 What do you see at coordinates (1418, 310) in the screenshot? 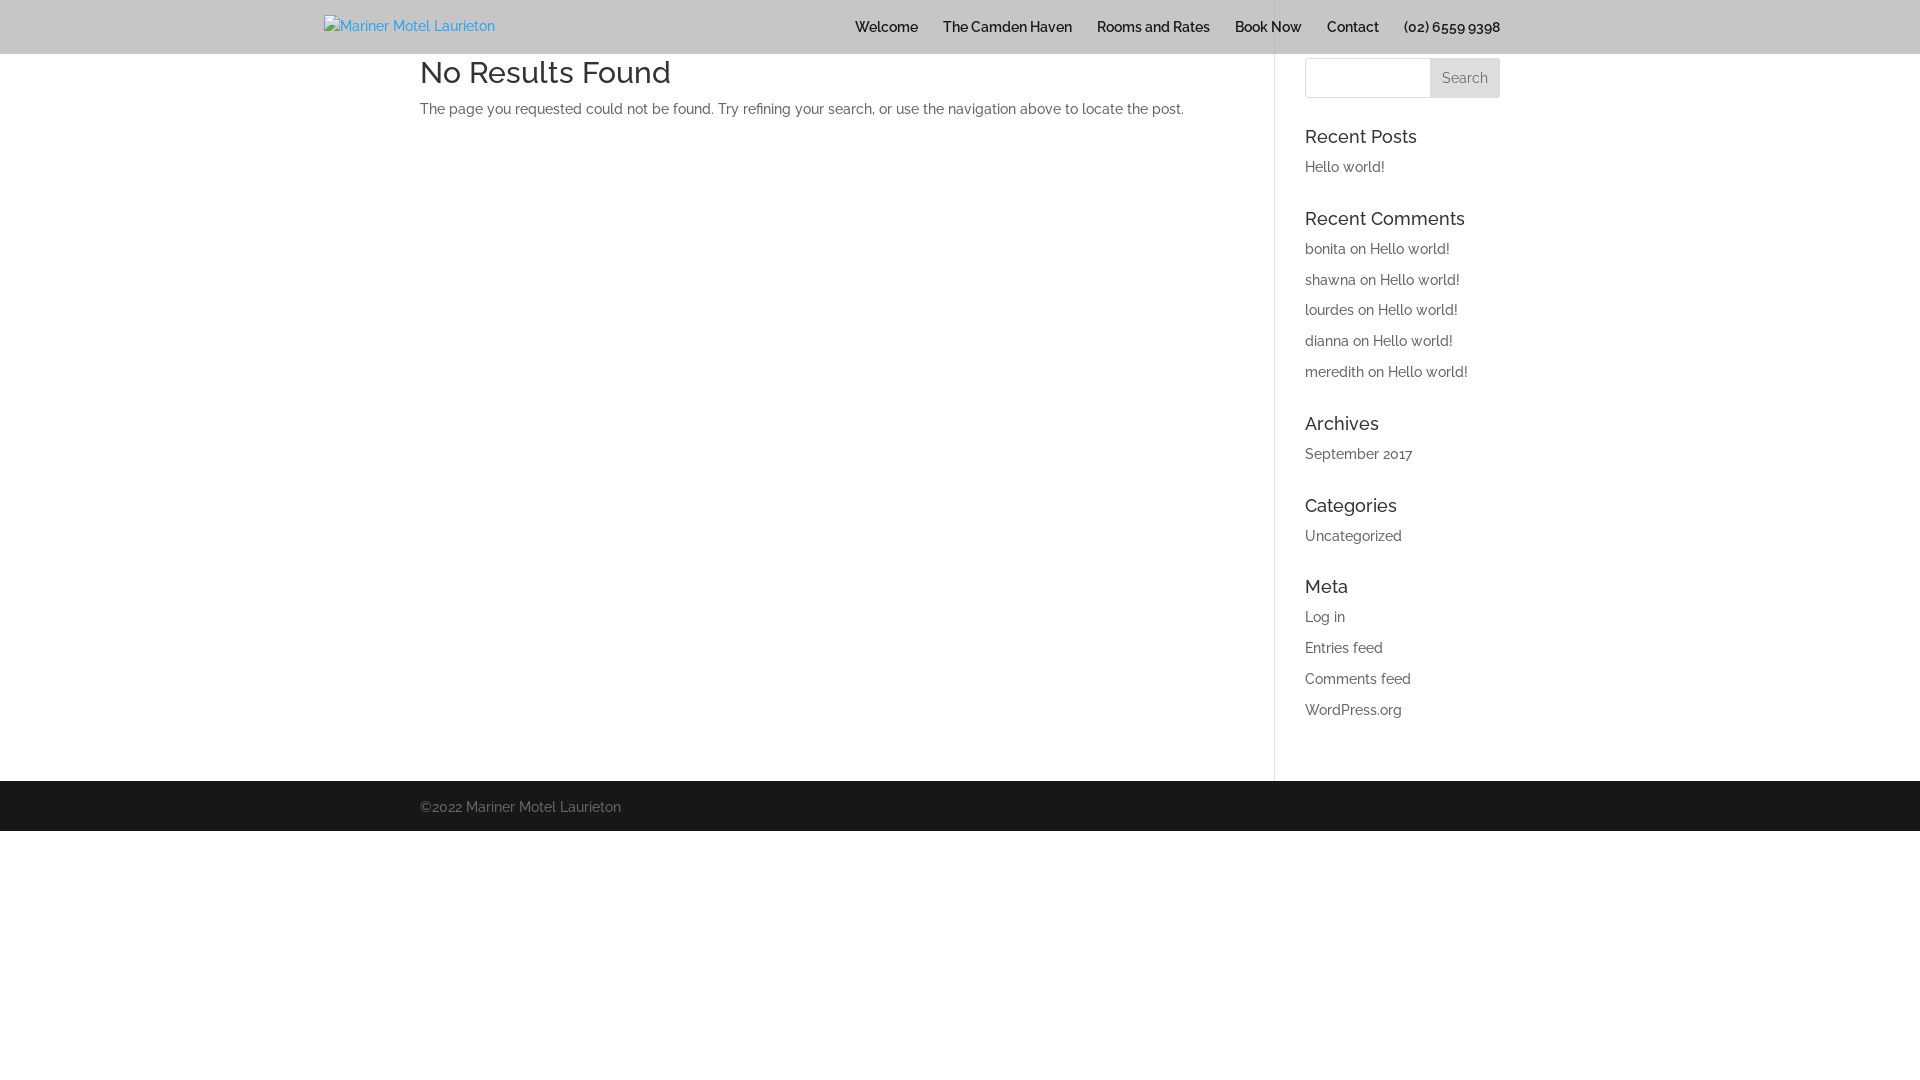
I see `Hello world!` at bounding box center [1418, 310].